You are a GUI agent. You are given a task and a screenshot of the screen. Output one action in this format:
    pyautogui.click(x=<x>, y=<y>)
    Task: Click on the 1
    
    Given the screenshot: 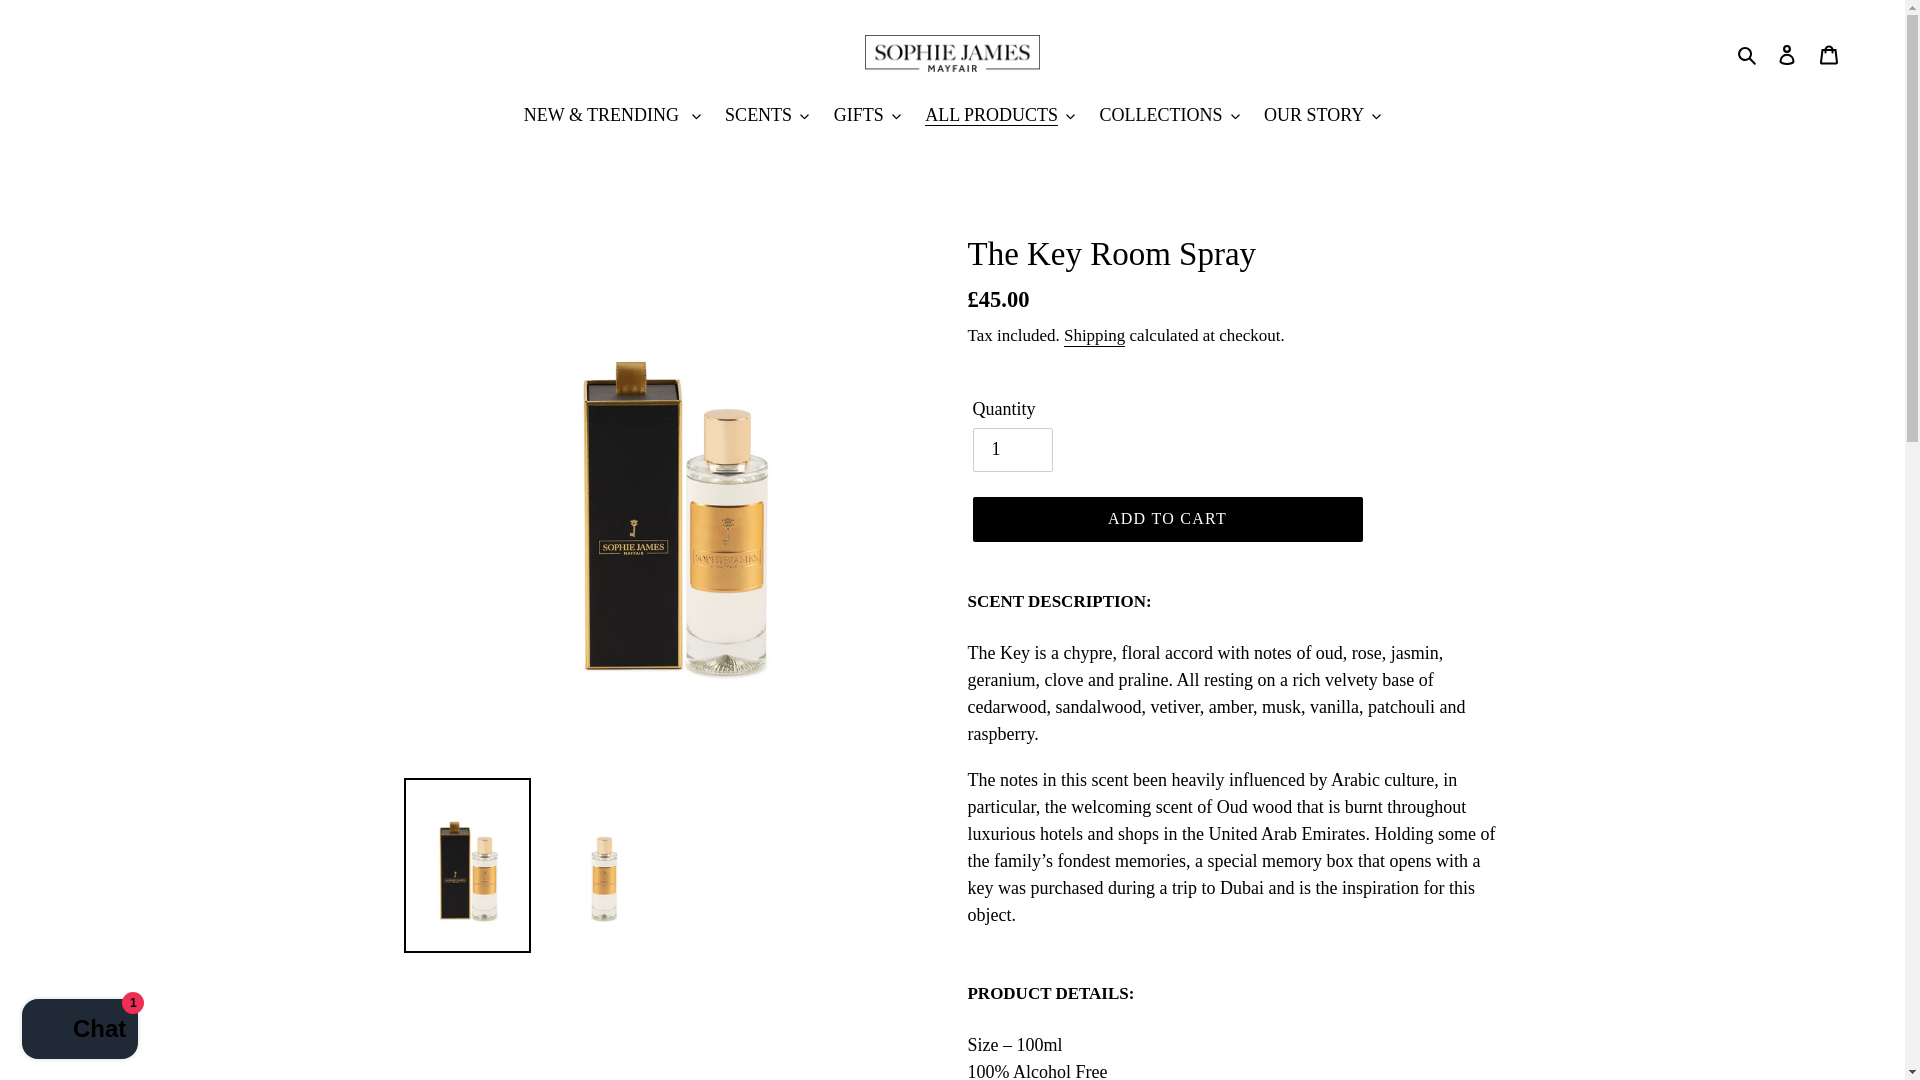 What is the action you would take?
    pyautogui.click(x=1012, y=449)
    